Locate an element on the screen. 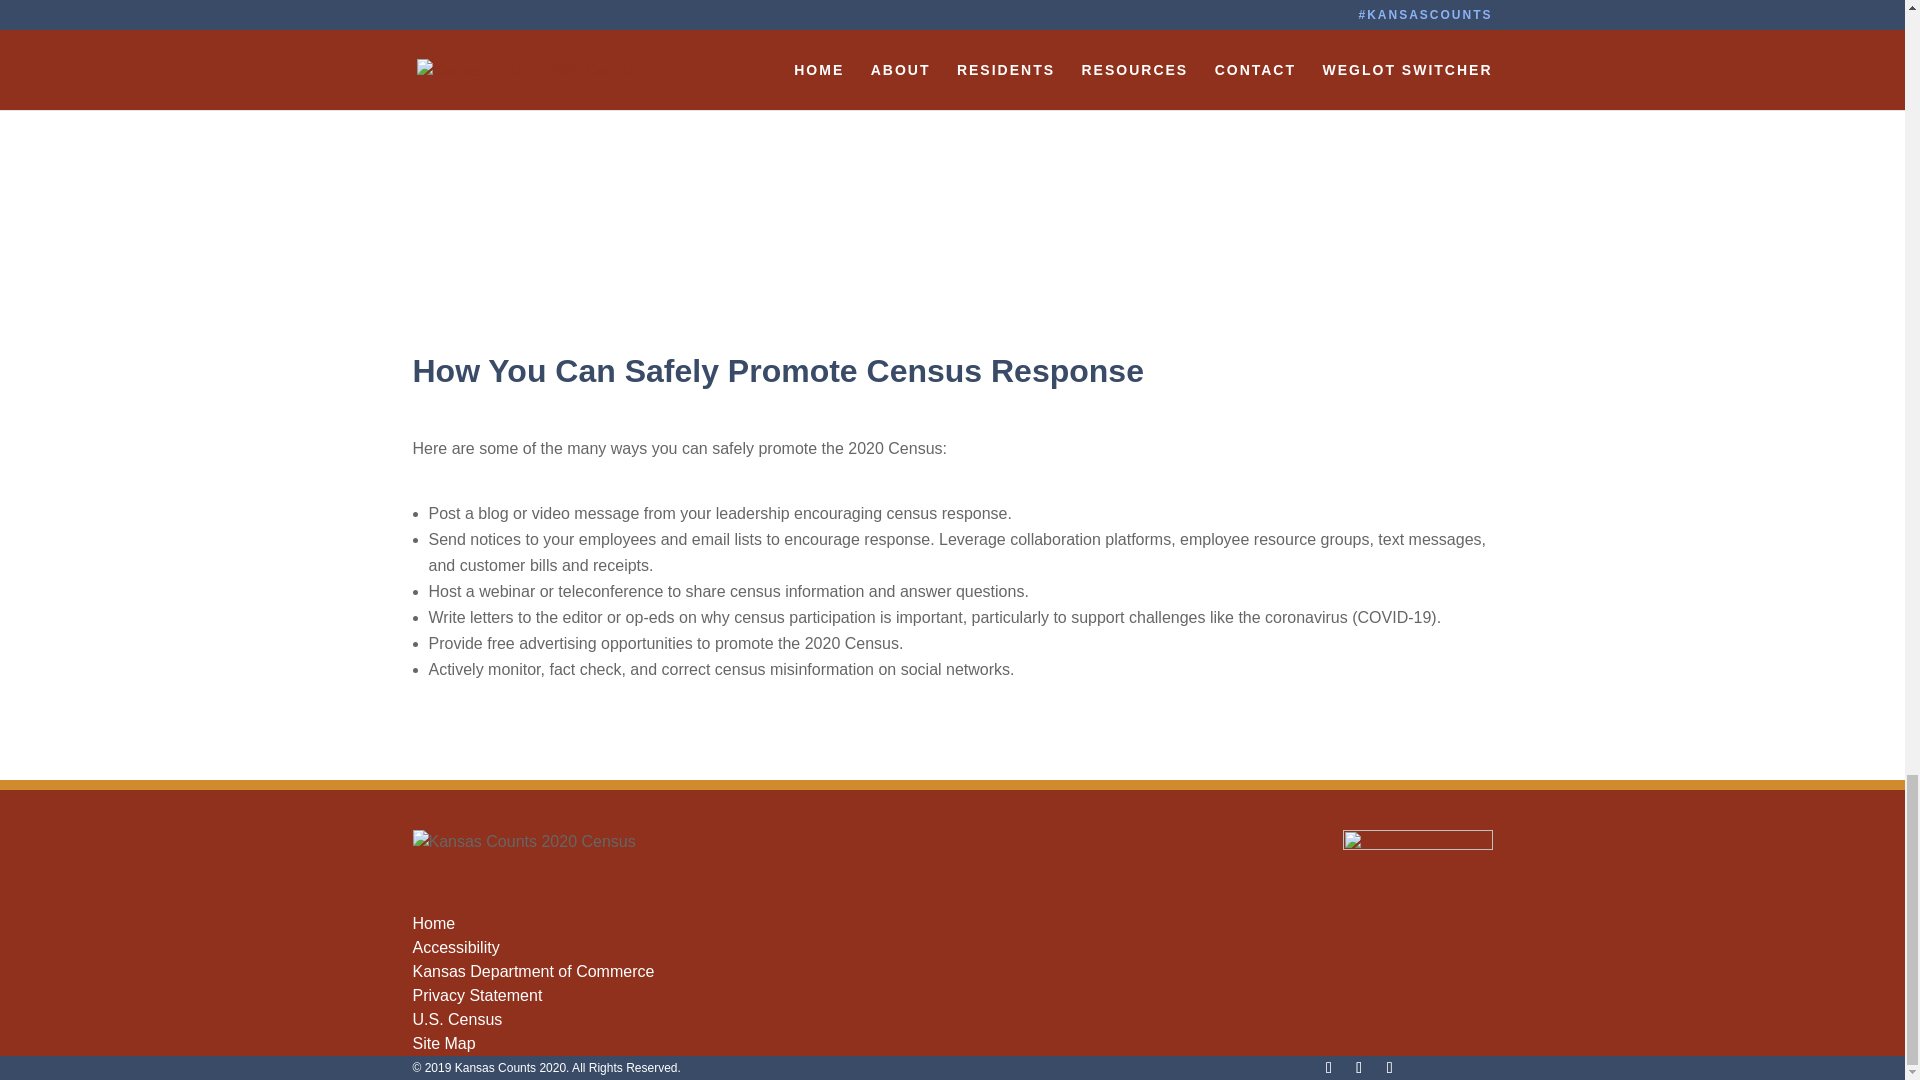 This screenshot has width=1920, height=1080. Home is located at coordinates (434, 923).